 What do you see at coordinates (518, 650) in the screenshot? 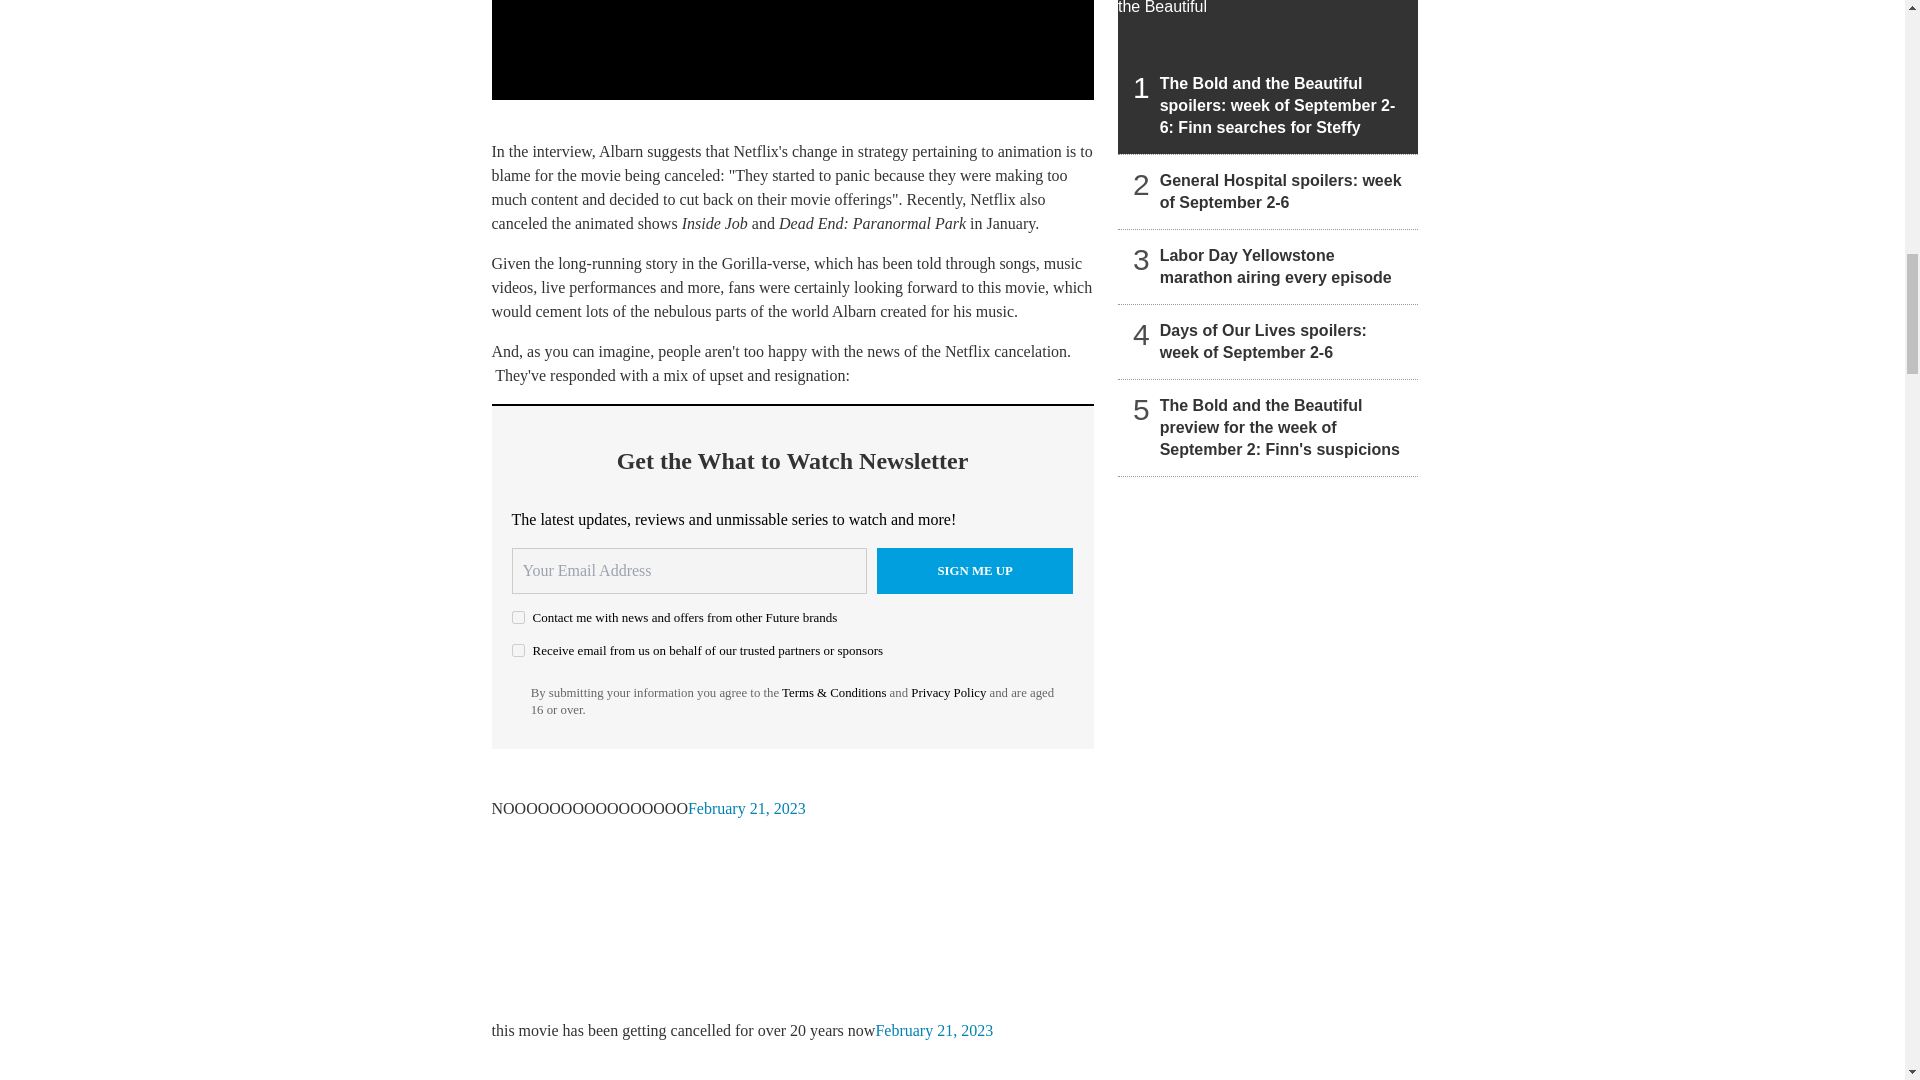
I see `on` at bounding box center [518, 650].